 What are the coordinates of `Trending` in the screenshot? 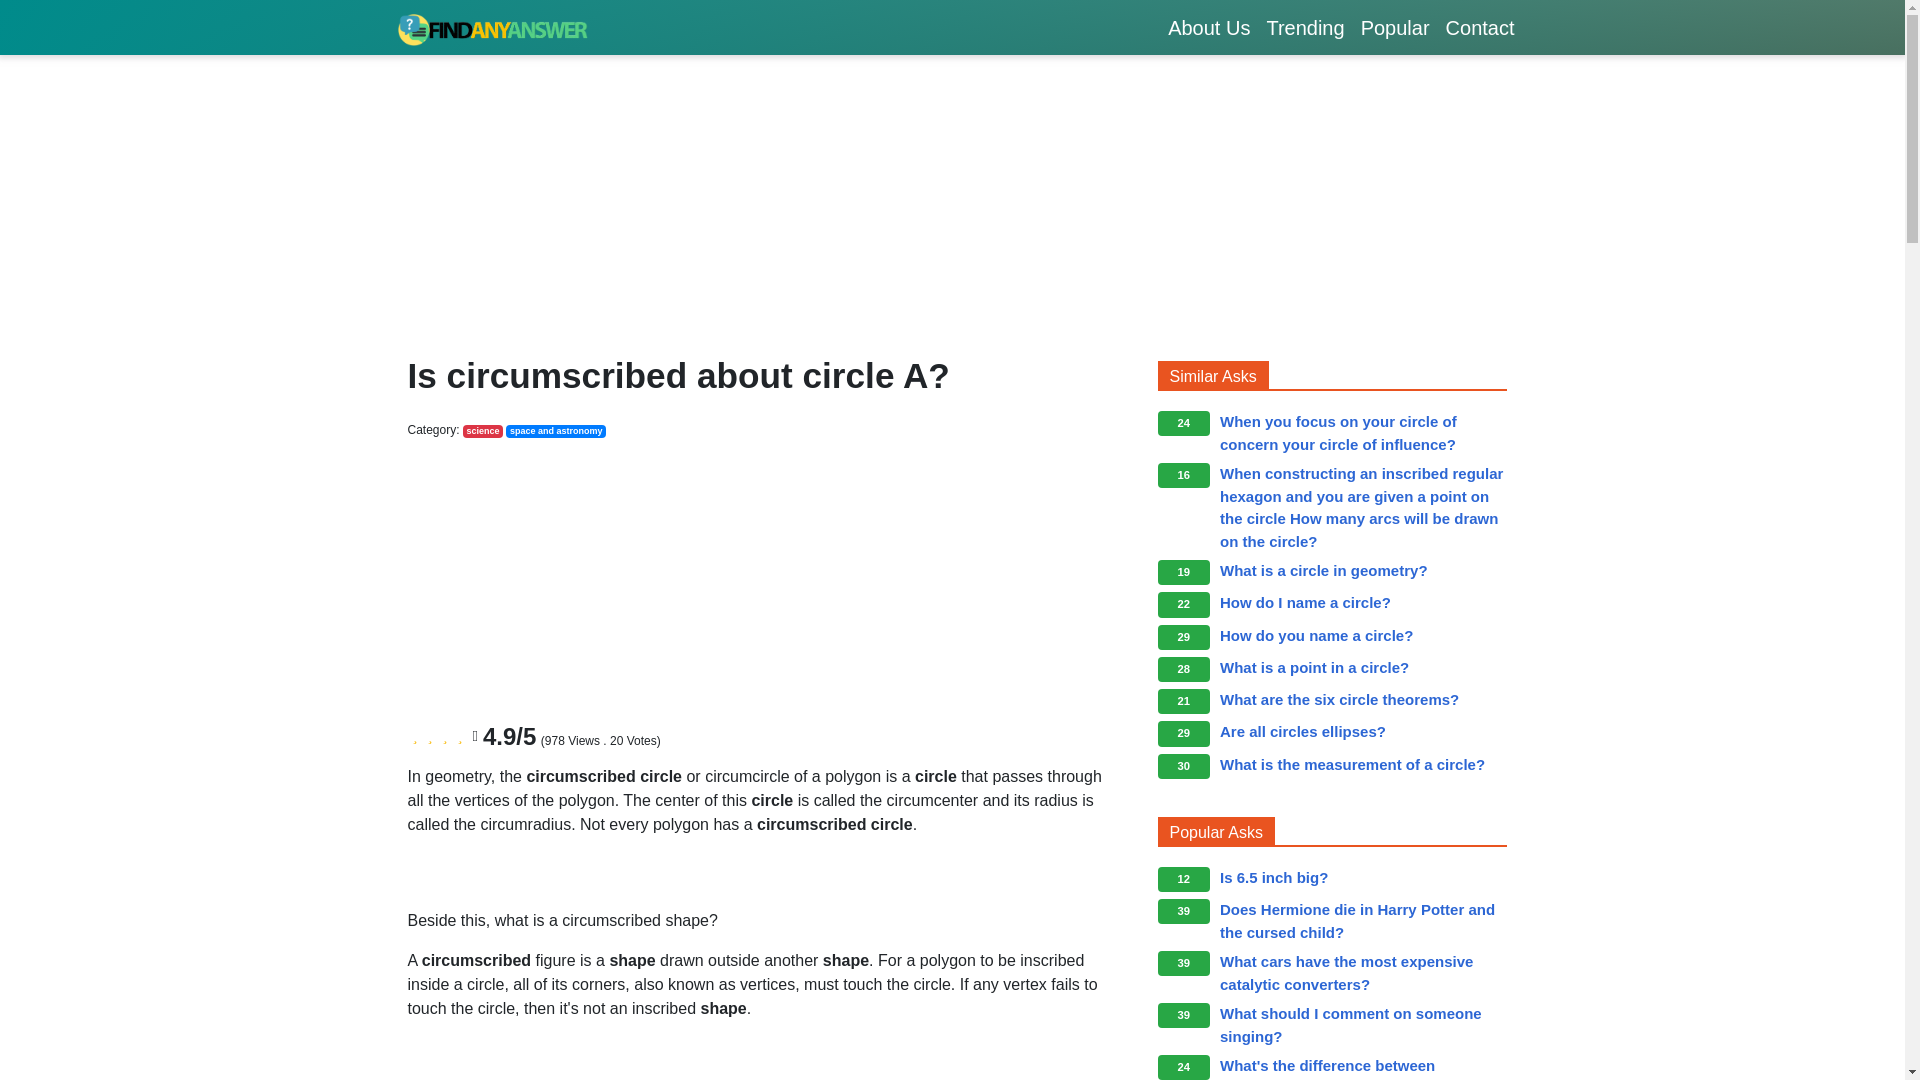 It's located at (1304, 26).